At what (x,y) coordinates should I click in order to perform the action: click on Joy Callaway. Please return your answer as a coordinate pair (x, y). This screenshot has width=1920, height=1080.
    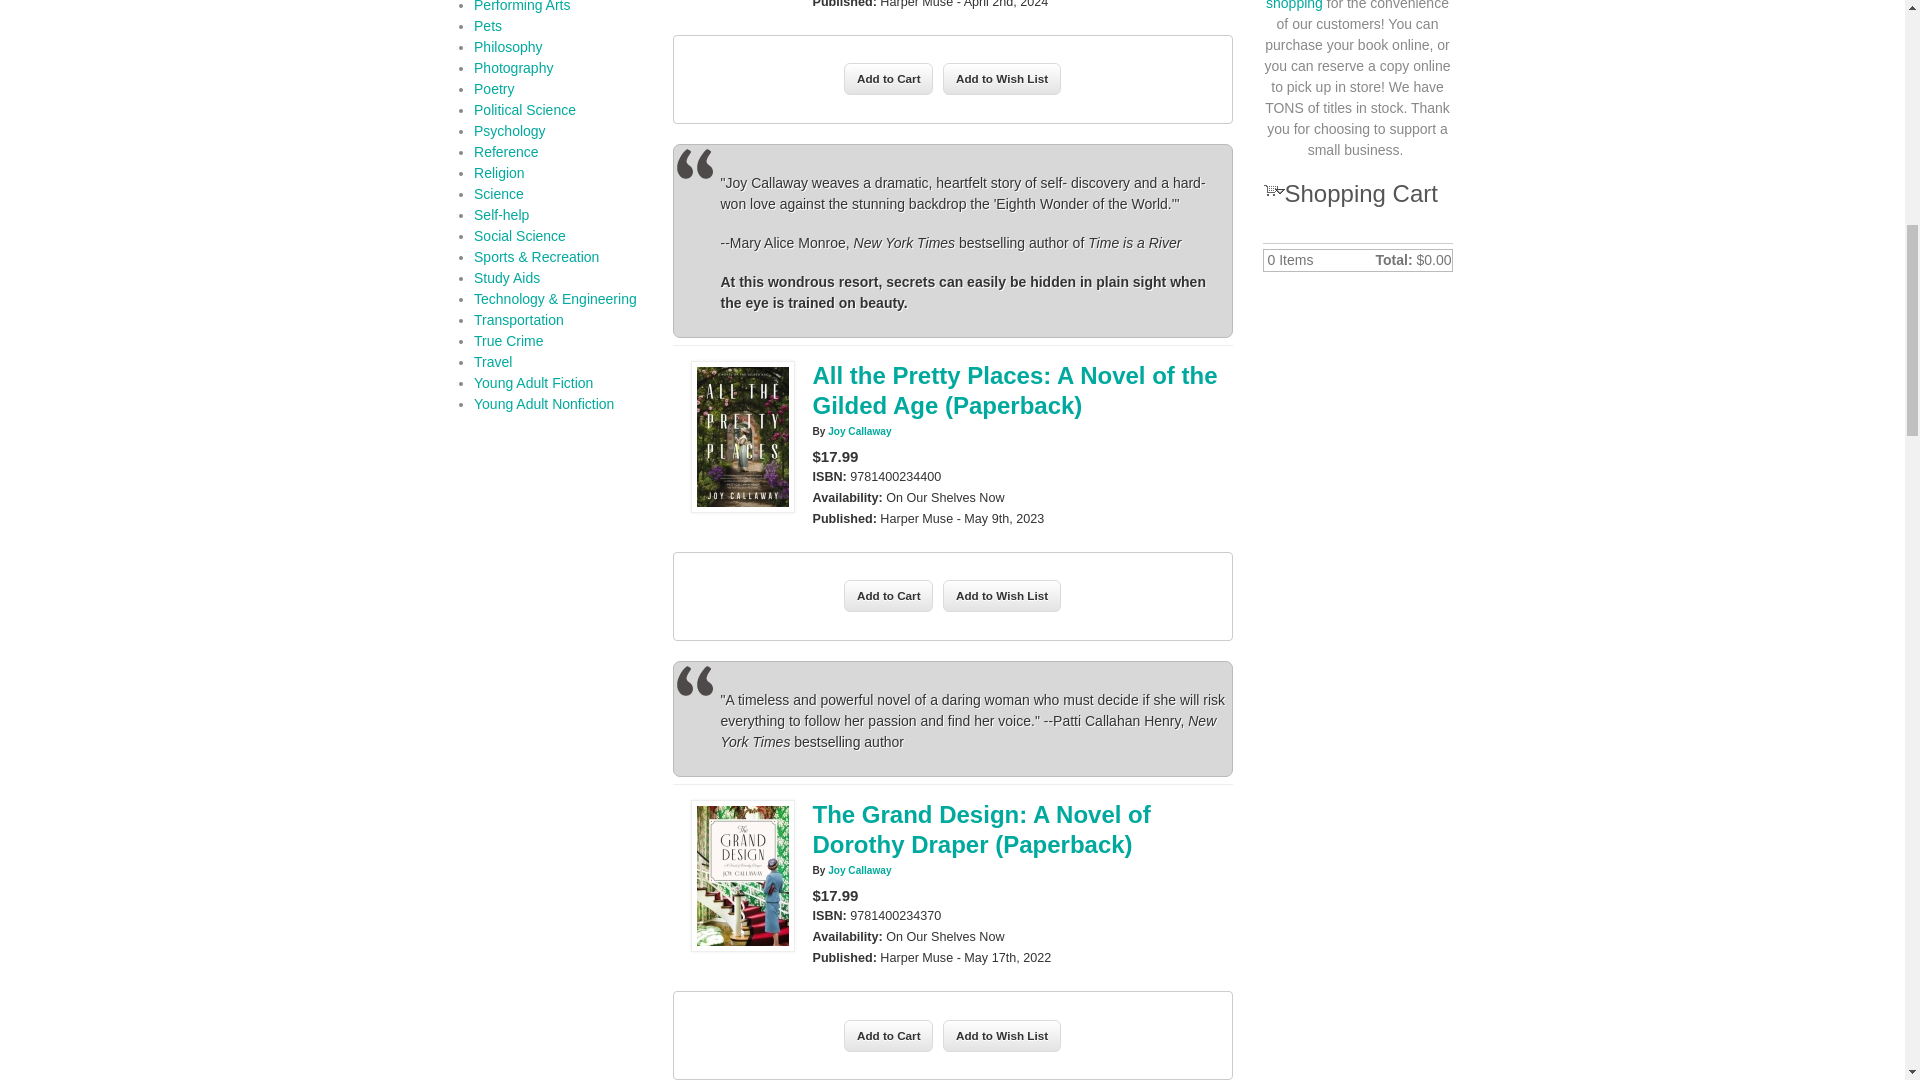
    Looking at the image, I should click on (858, 431).